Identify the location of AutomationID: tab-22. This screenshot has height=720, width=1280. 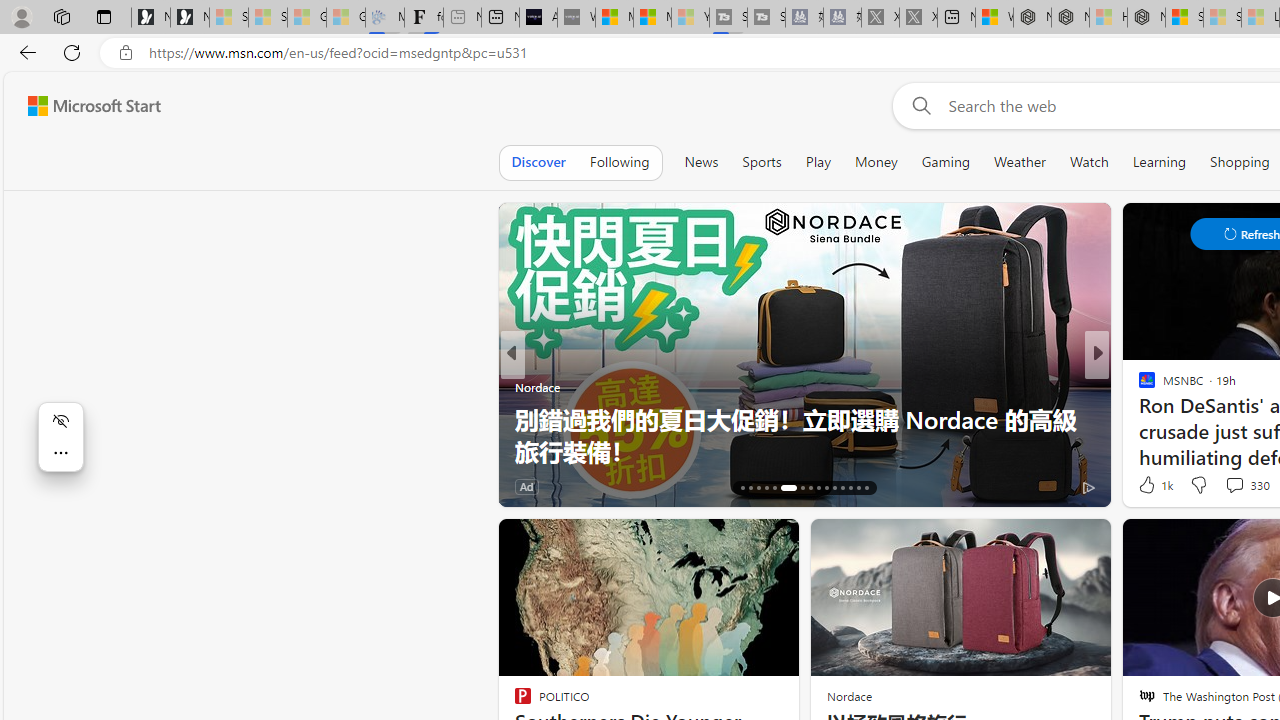
(802, 488).